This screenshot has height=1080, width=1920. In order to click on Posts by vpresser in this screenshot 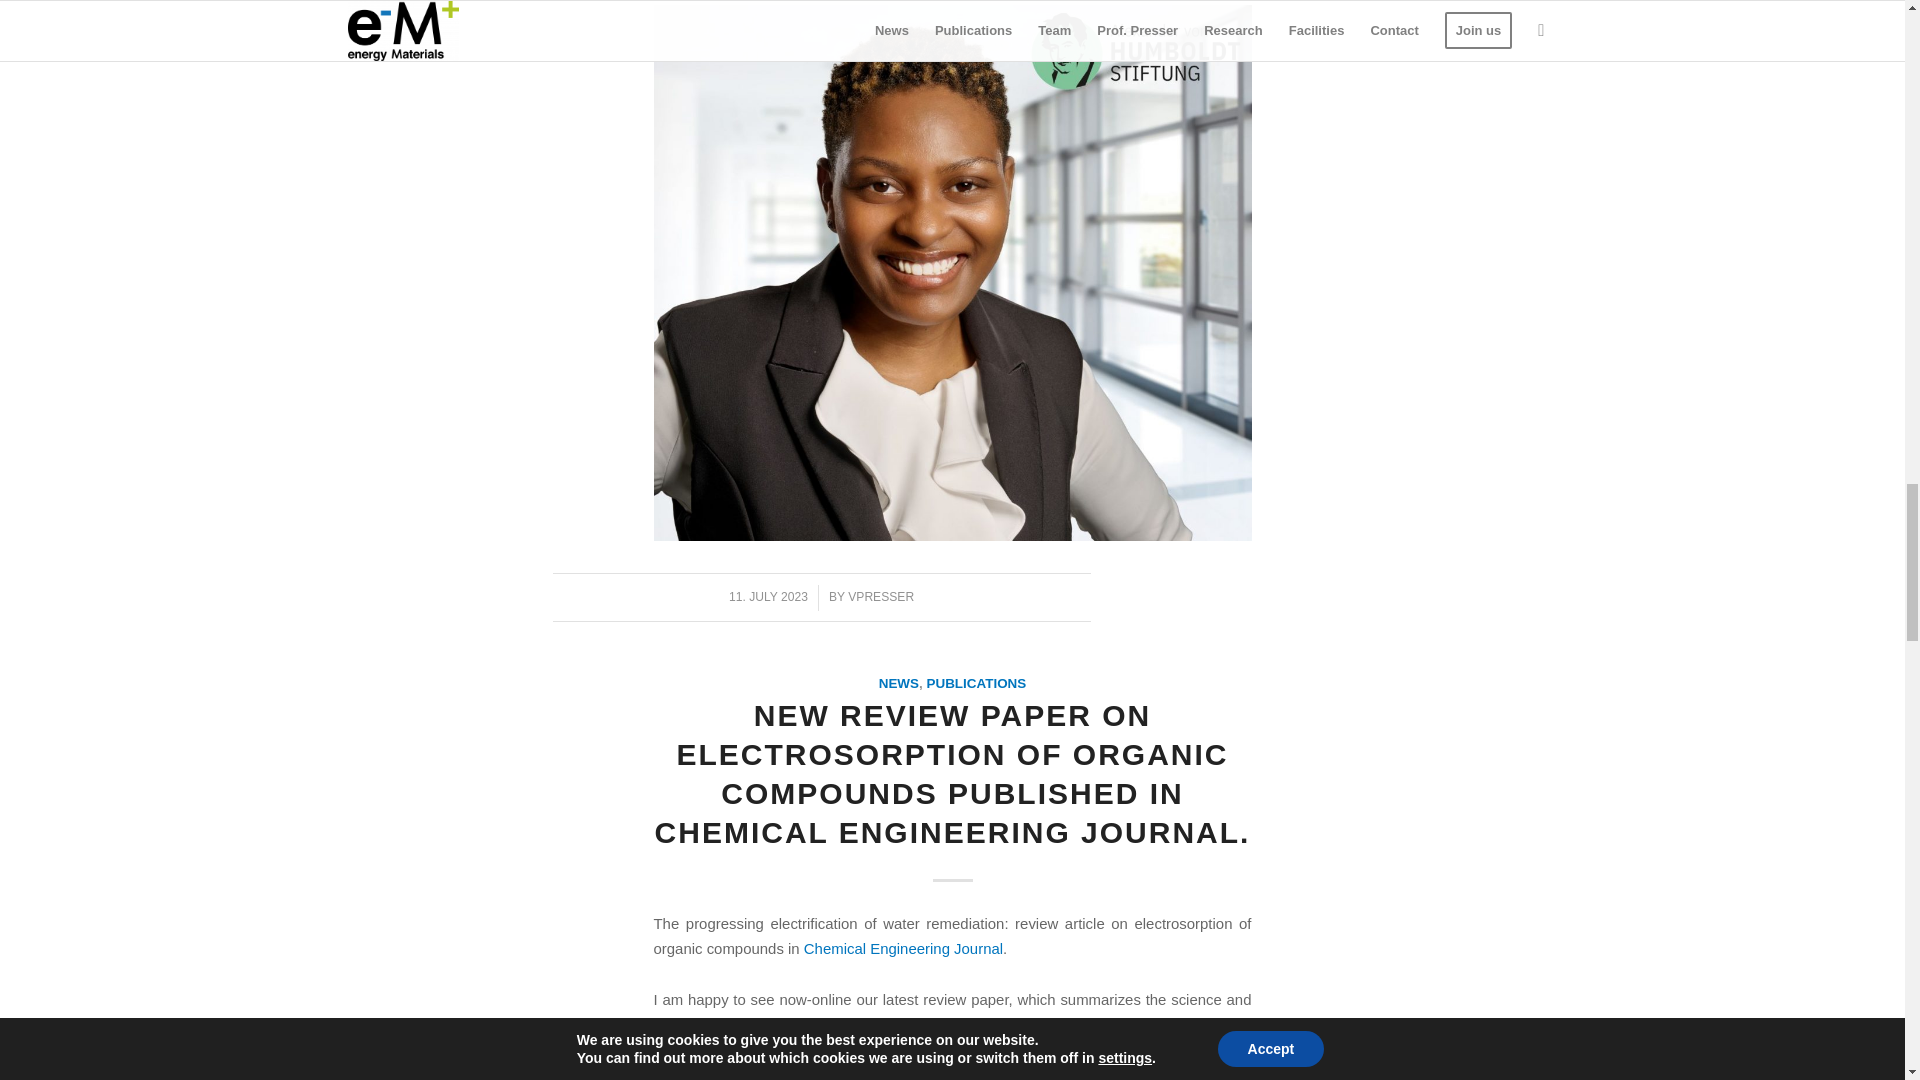, I will do `click(880, 596)`.